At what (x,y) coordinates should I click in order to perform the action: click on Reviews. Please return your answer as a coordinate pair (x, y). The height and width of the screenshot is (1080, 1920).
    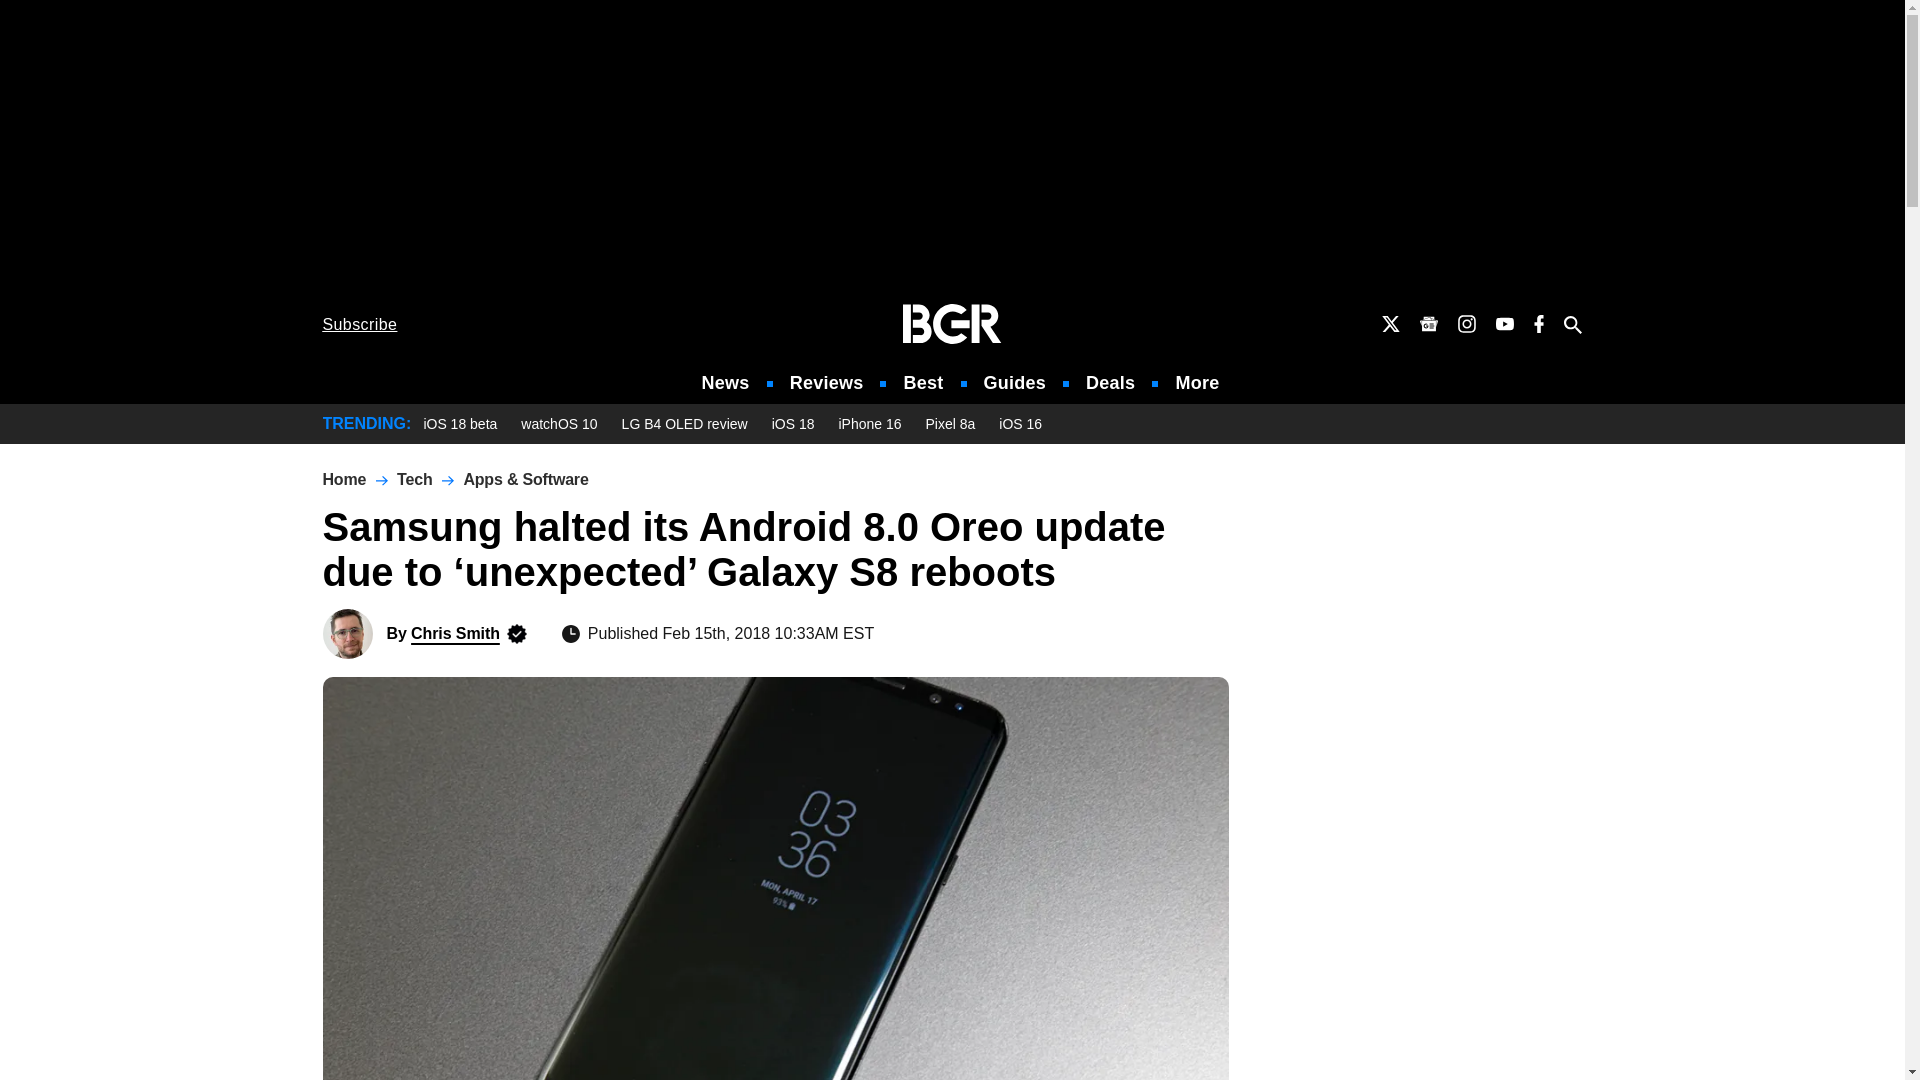
    Looking at the image, I should click on (826, 383).